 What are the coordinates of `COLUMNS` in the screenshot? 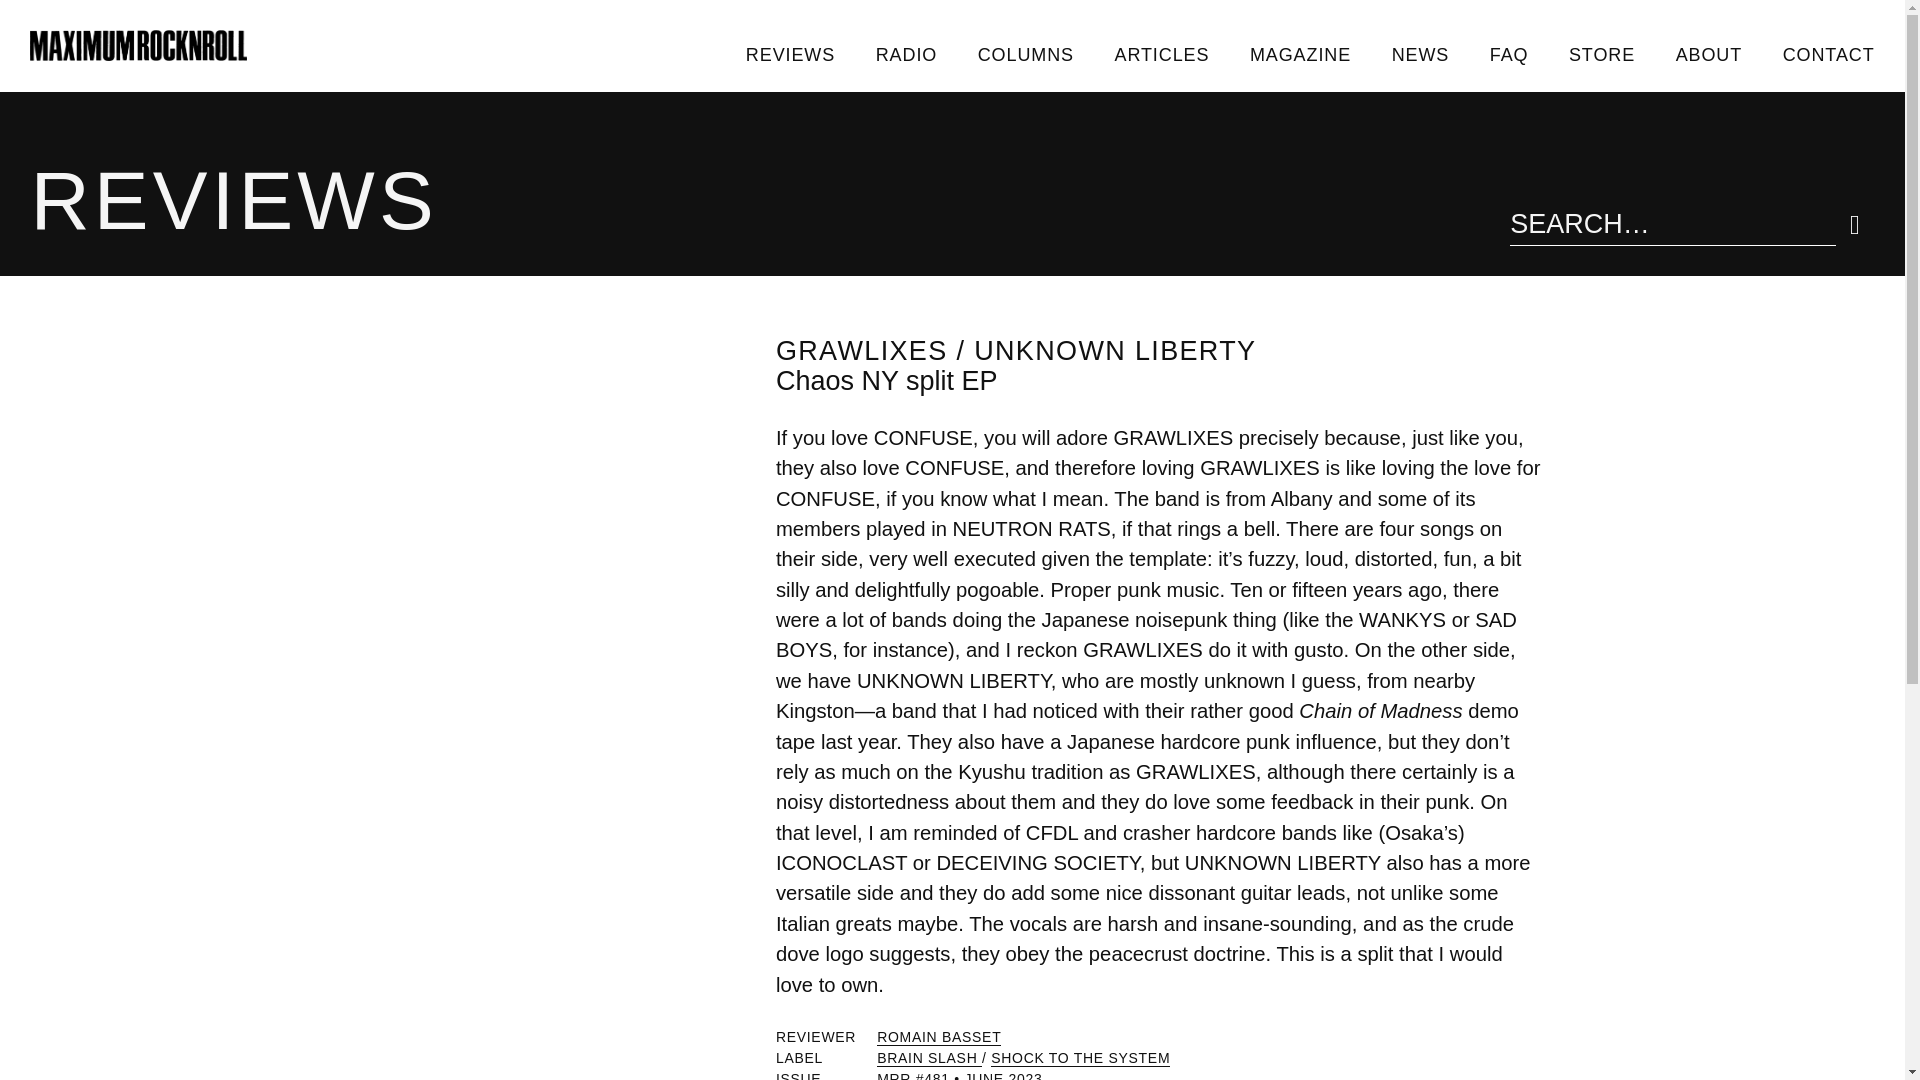 It's located at (1025, 54).